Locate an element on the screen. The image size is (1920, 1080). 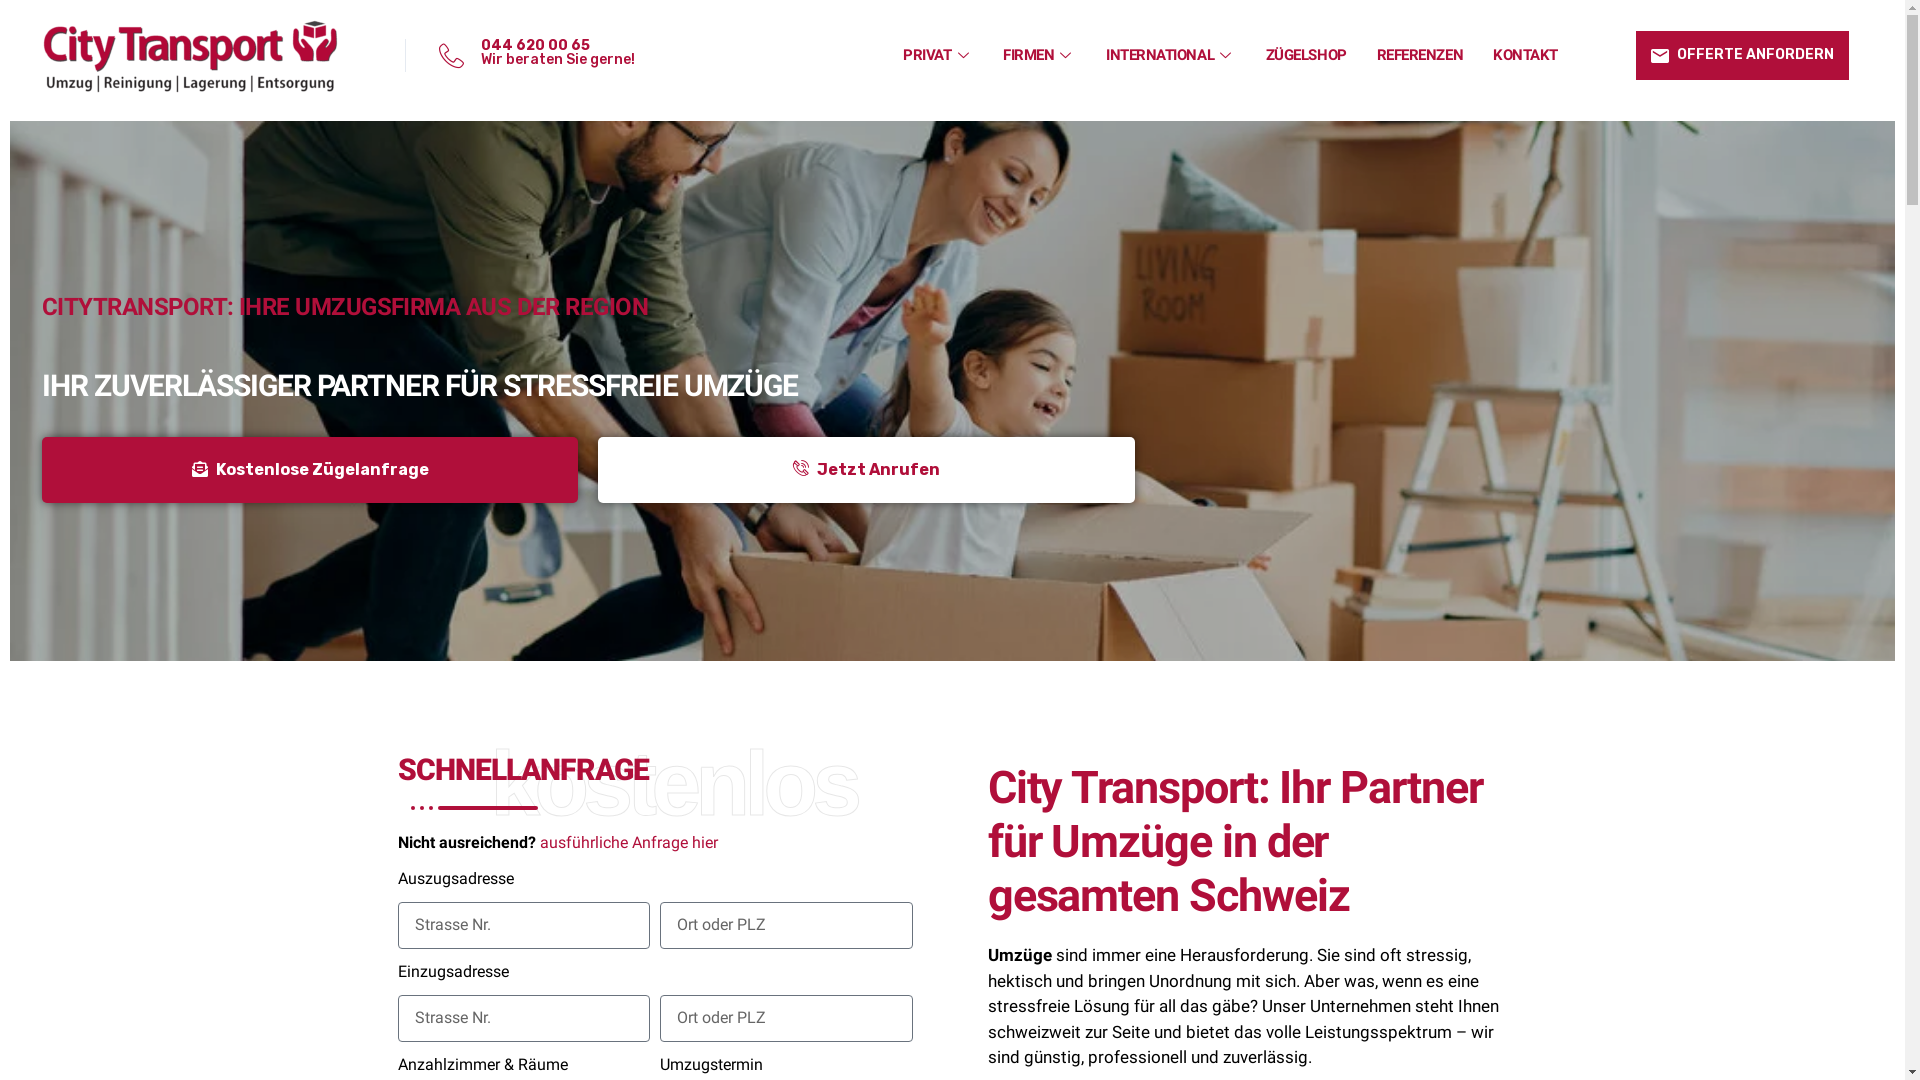
PRIVAT is located at coordinates (938, 55).